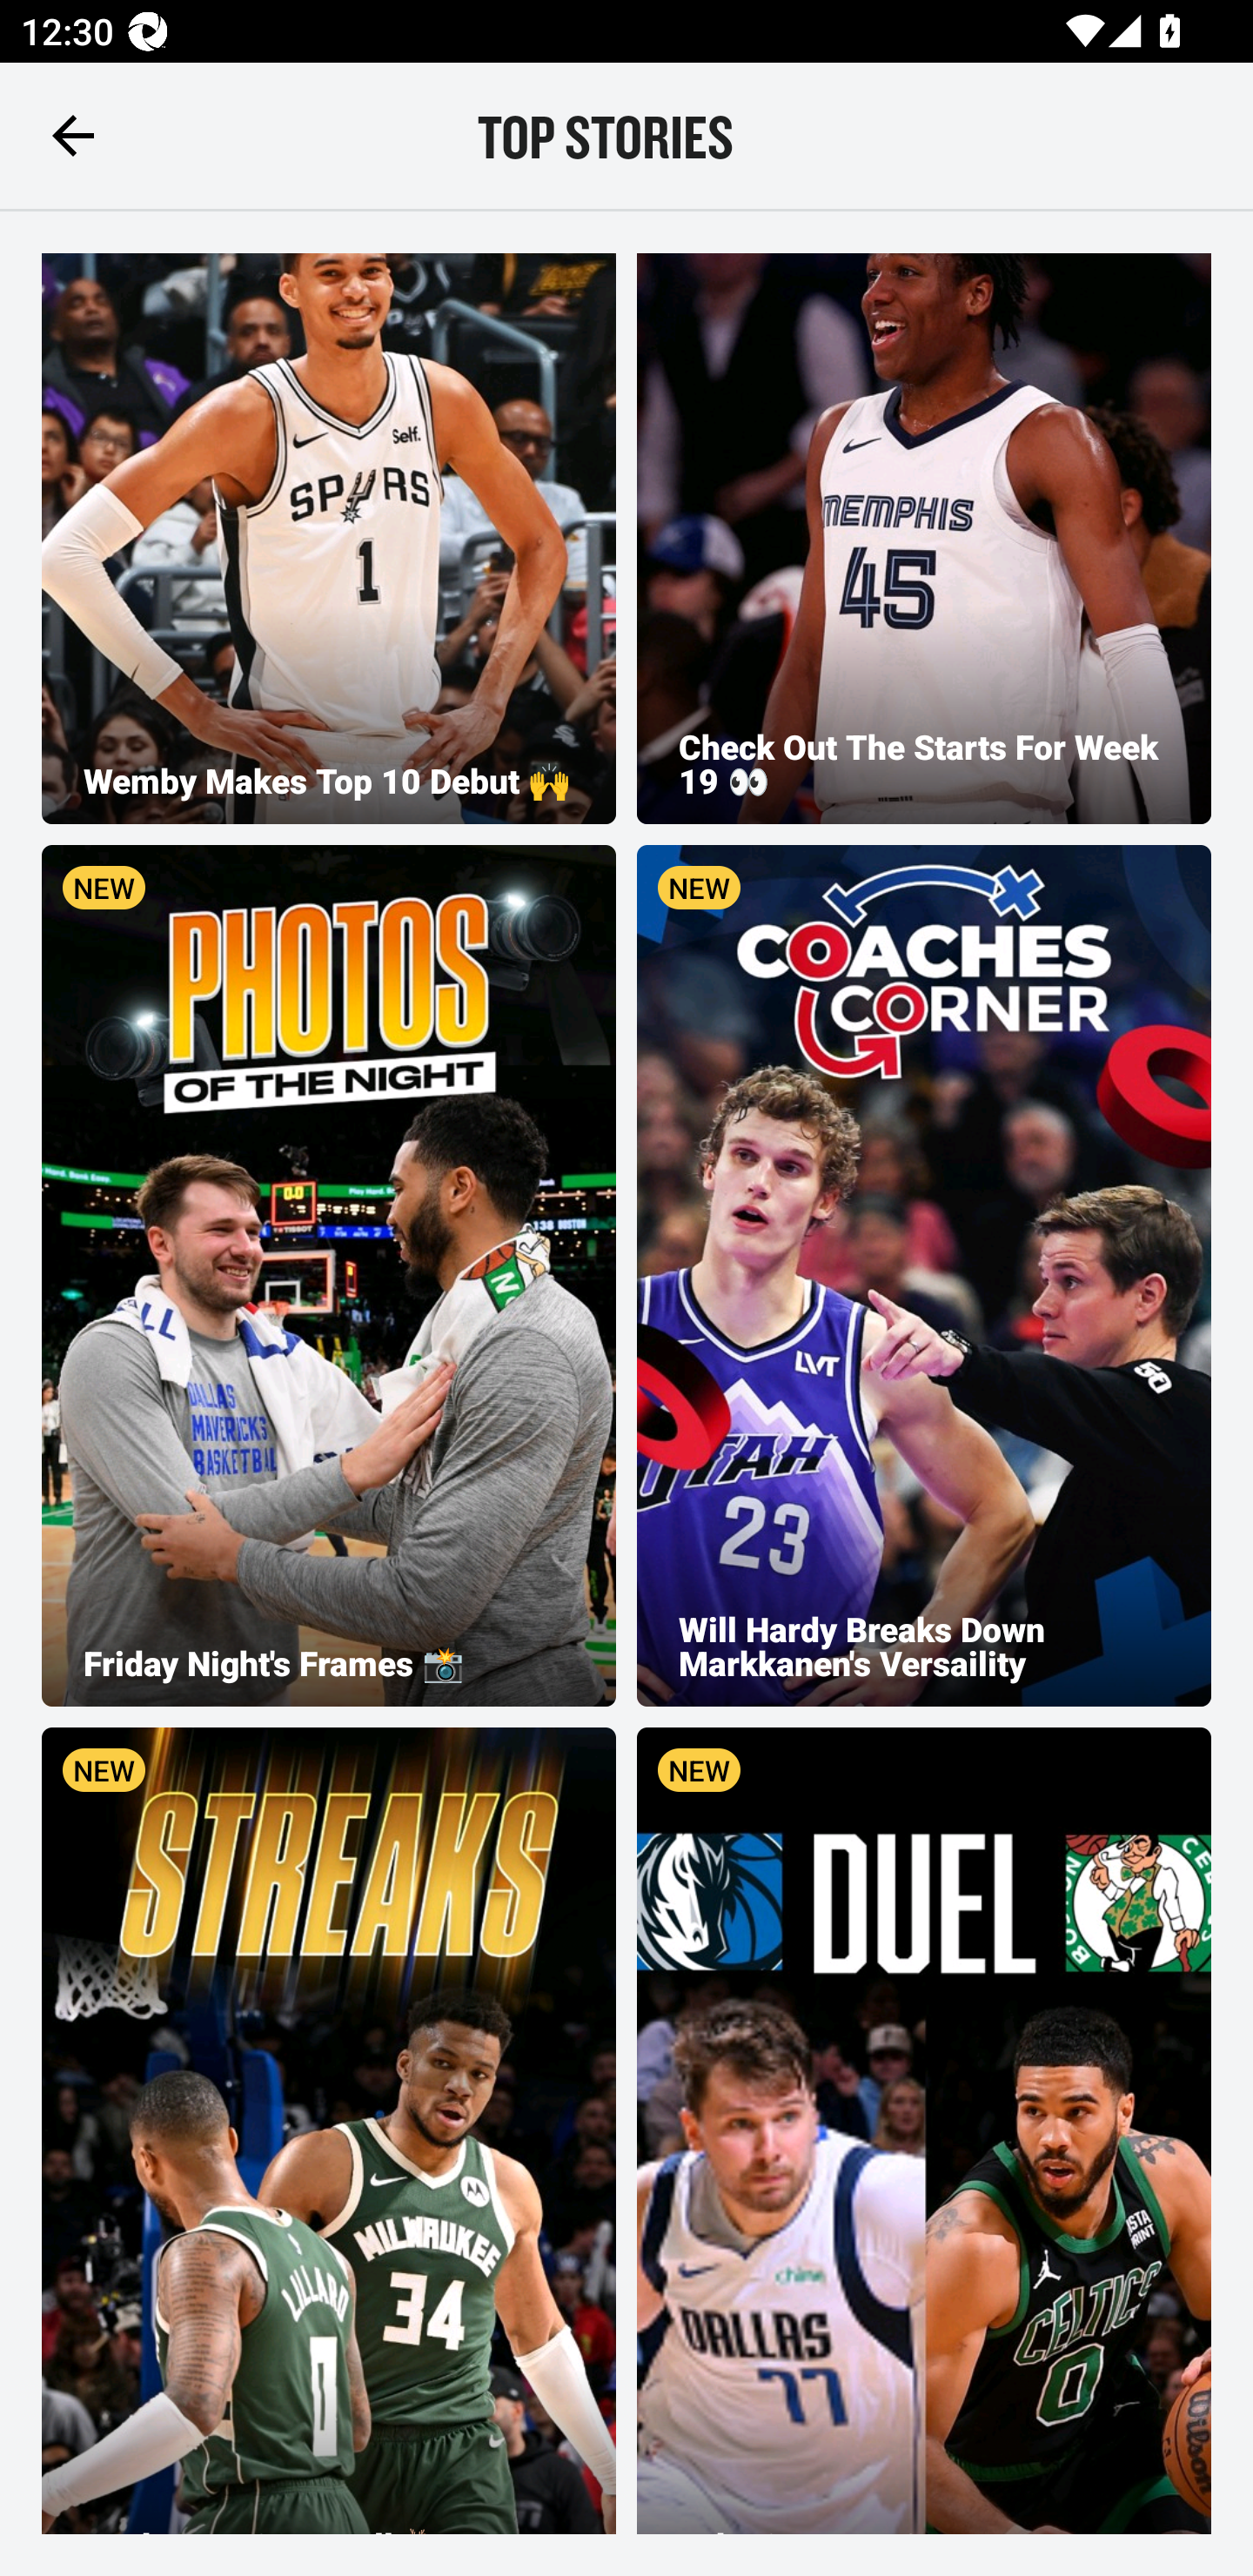  Describe the element at coordinates (329, 1274) in the screenshot. I see `NEW Friday Night's Frames 📸` at that location.